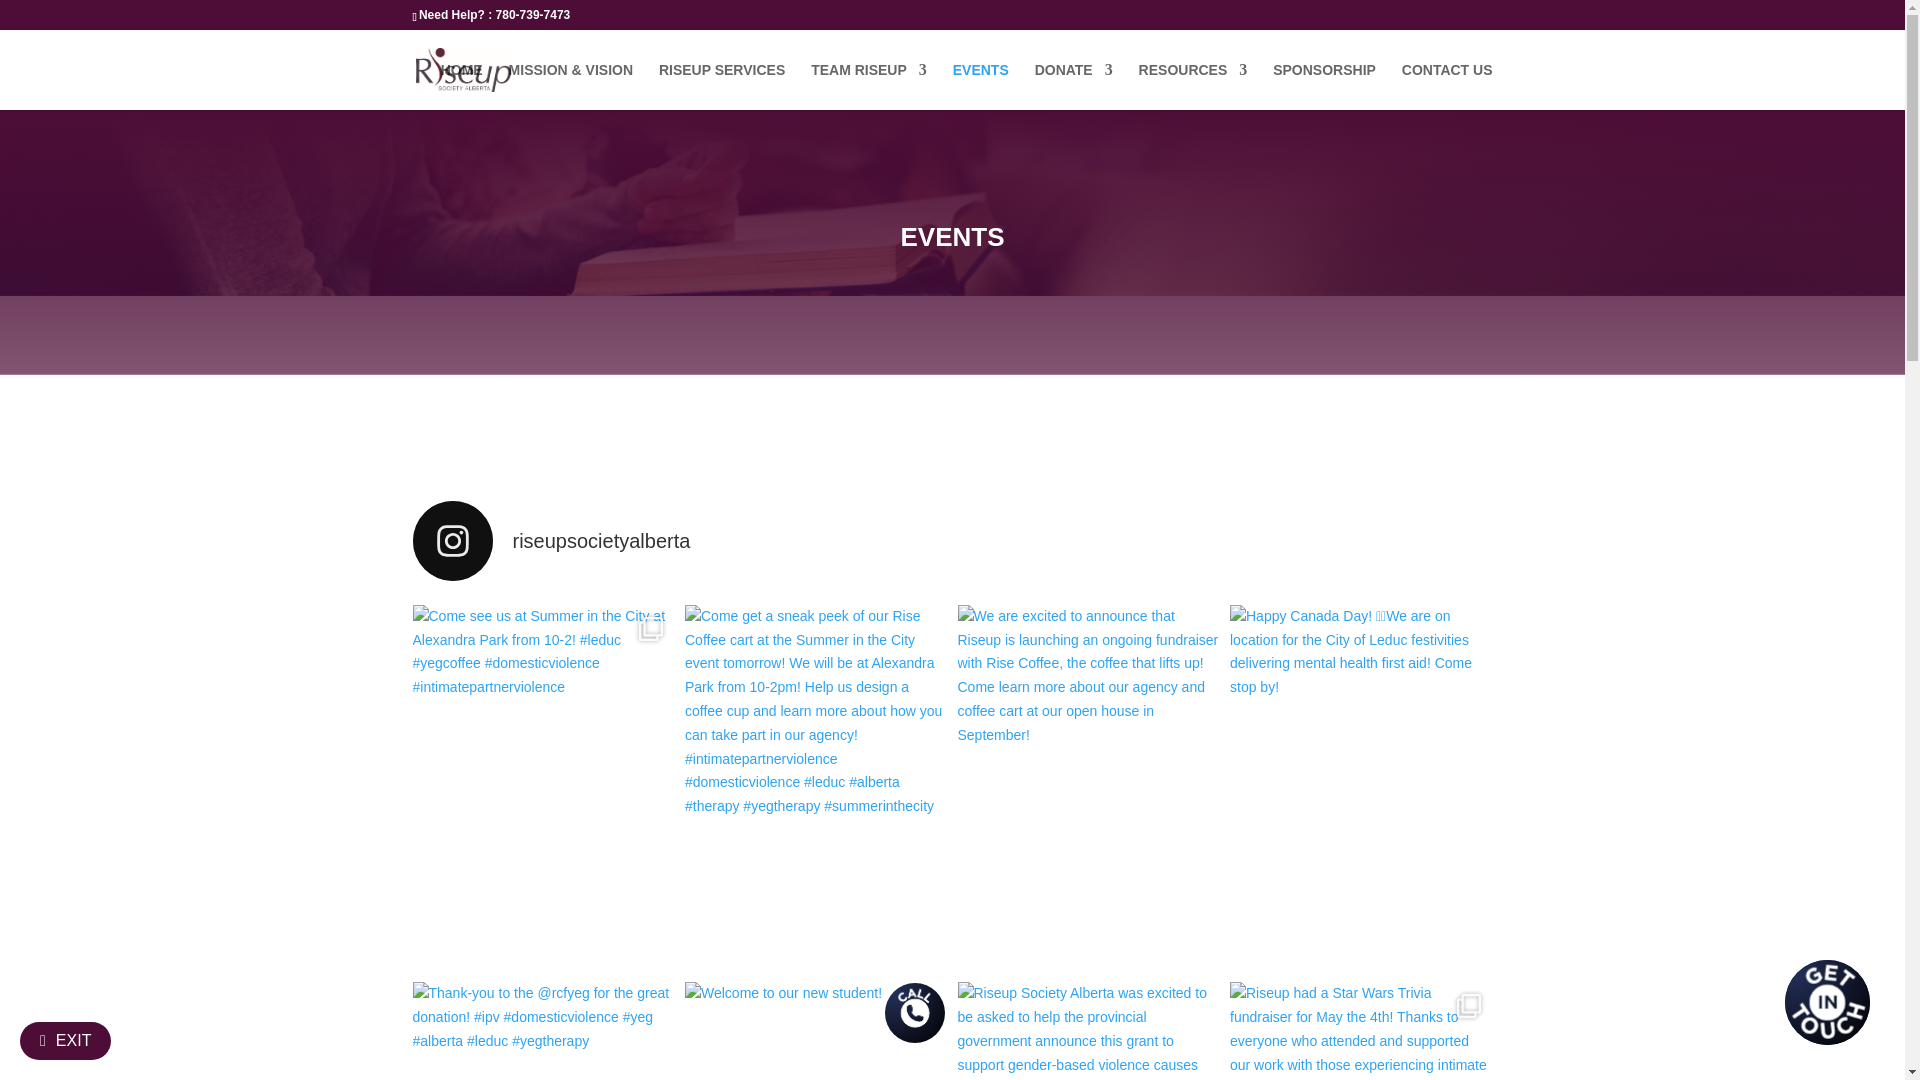 The width and height of the screenshot is (1920, 1080). Describe the element at coordinates (868, 86) in the screenshot. I see `TEAM RISEUP` at that location.